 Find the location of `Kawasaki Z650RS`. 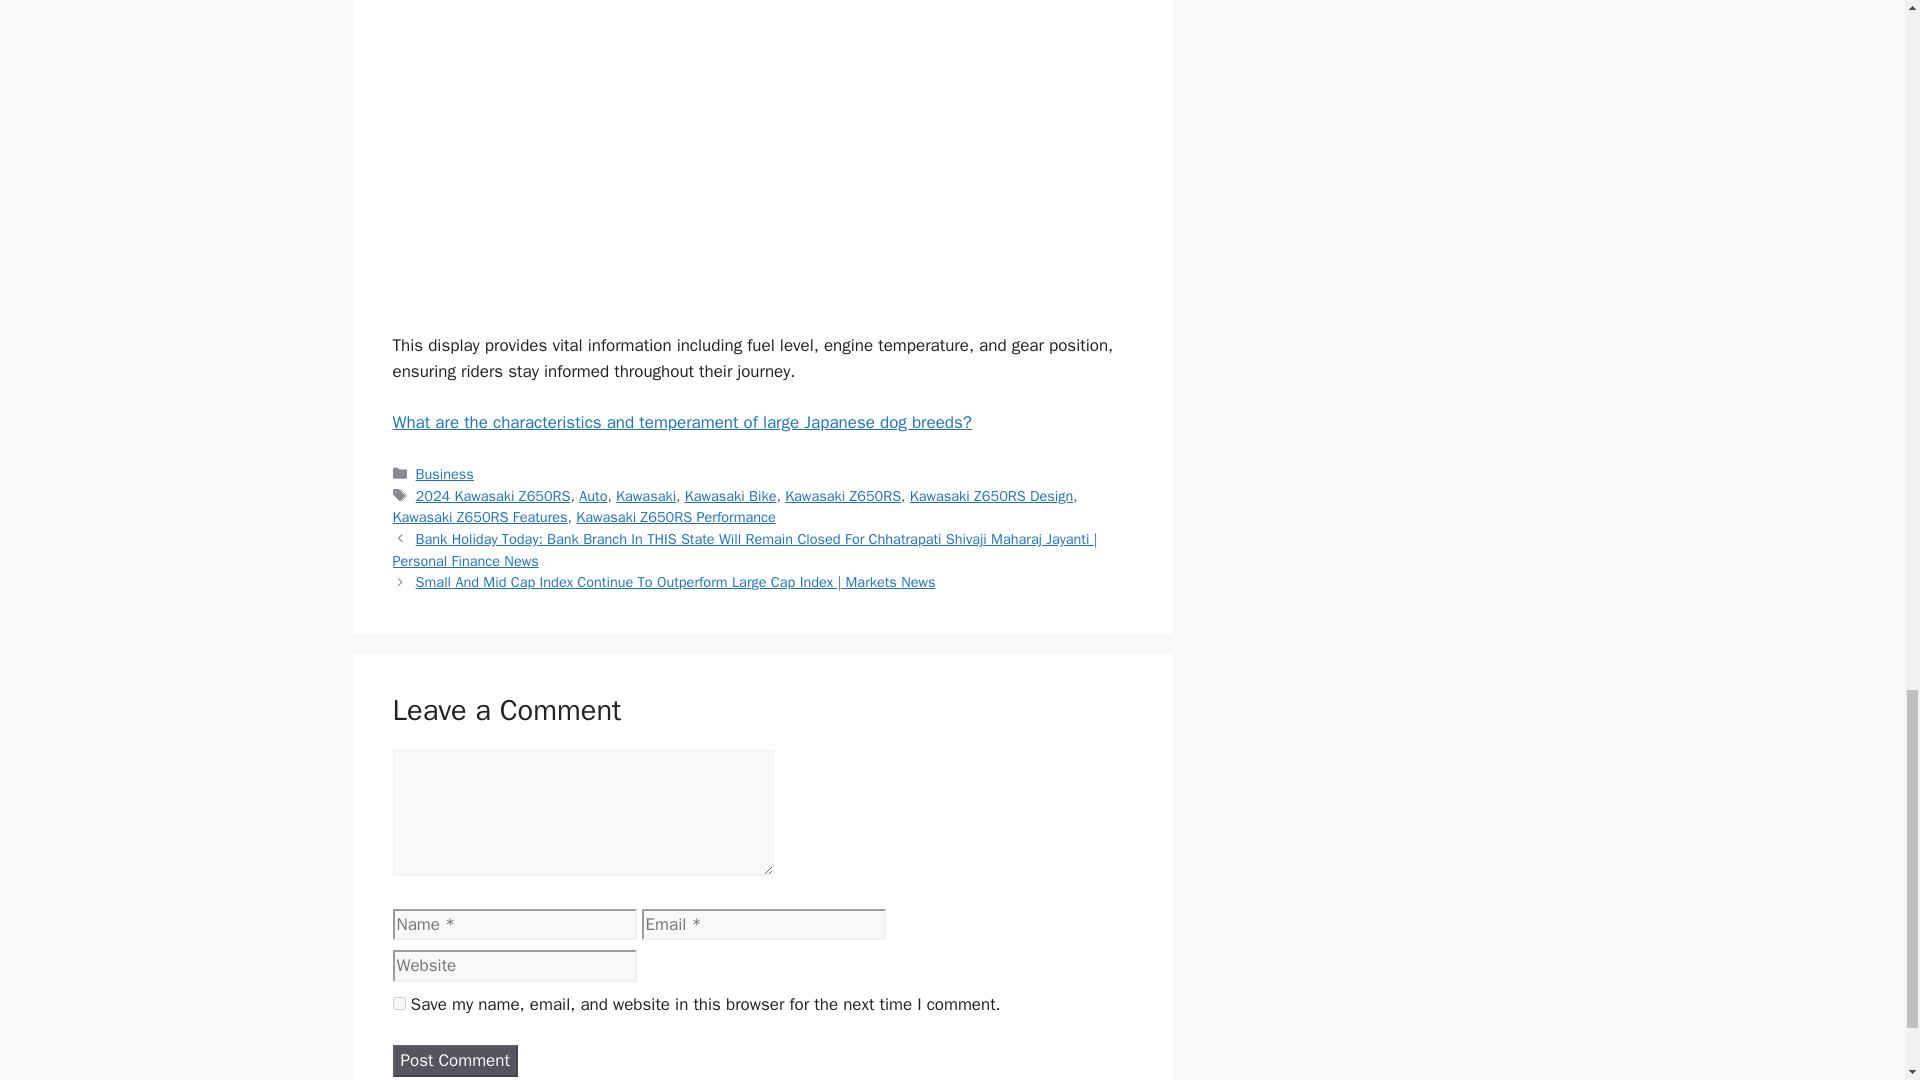

Kawasaki Z650RS is located at coordinates (842, 496).